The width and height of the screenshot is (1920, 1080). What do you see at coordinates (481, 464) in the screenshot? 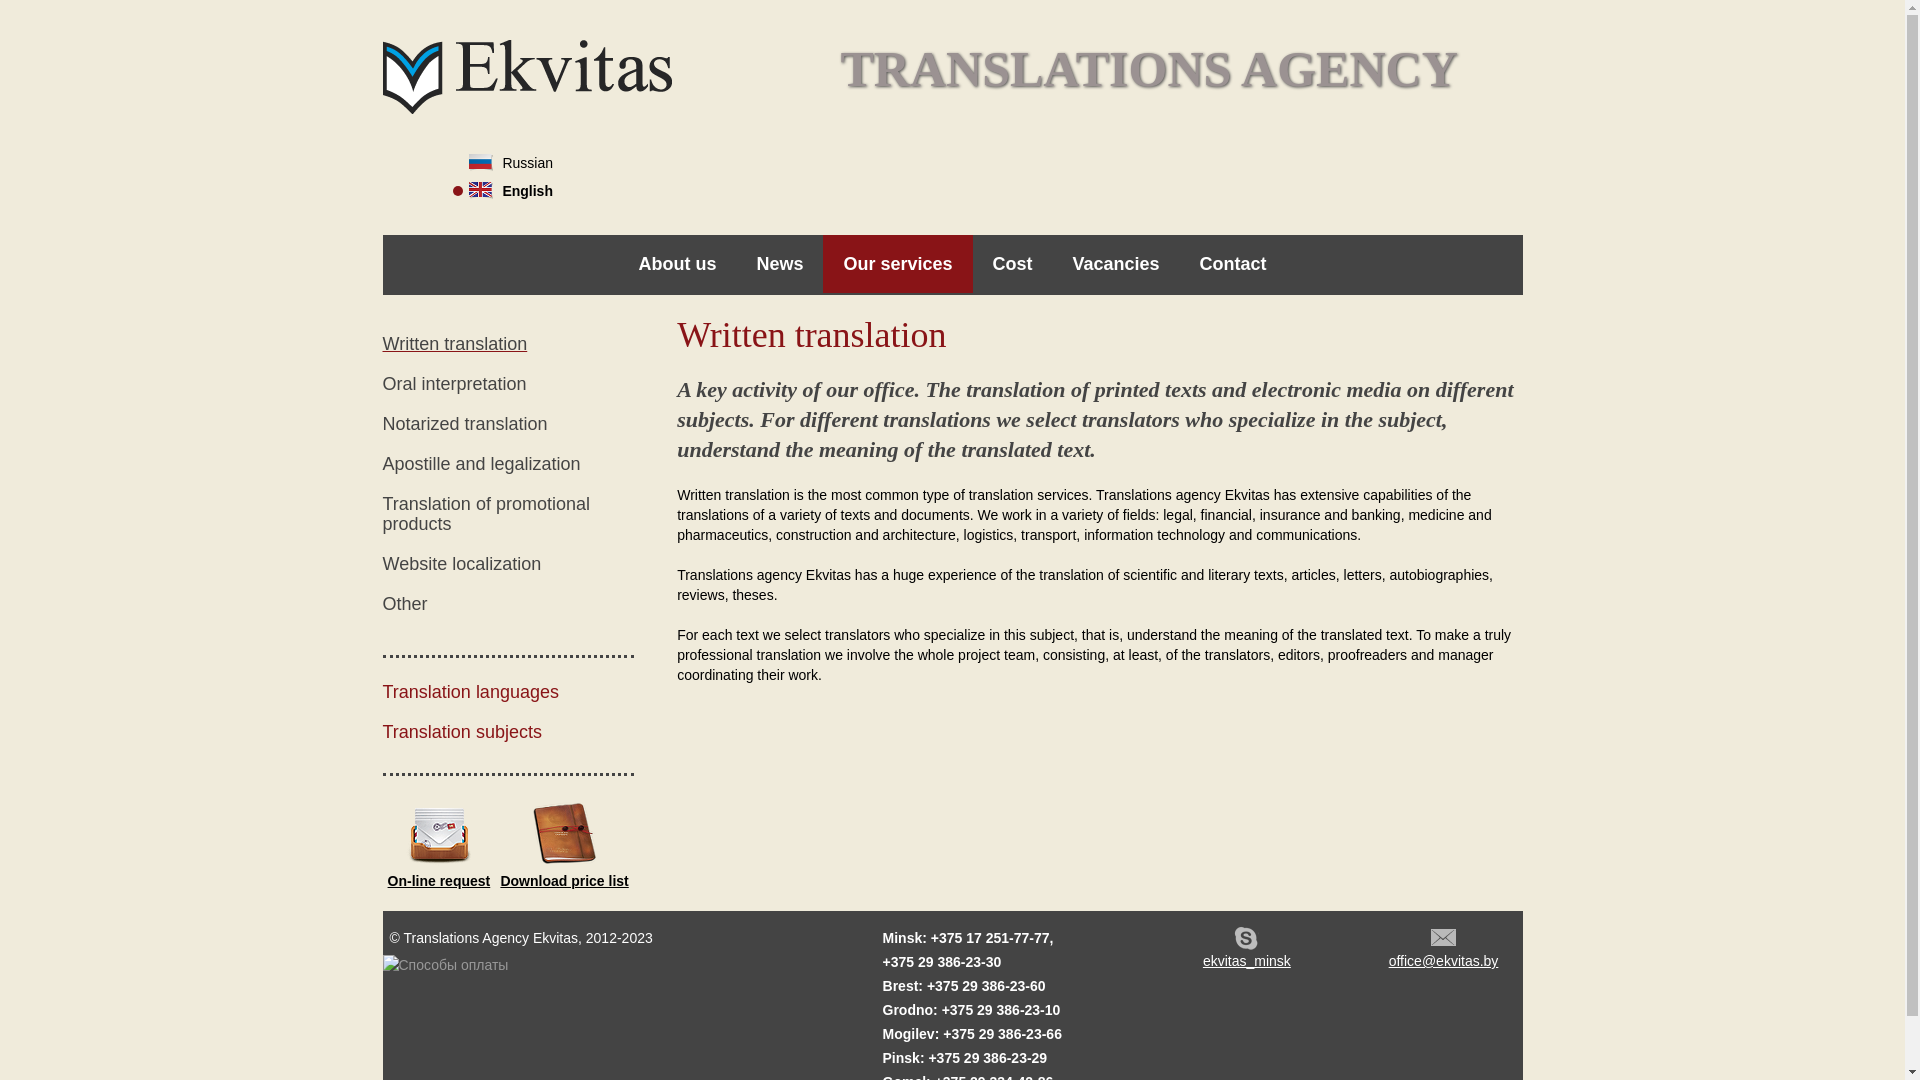
I see `Apostille and legalization` at bounding box center [481, 464].